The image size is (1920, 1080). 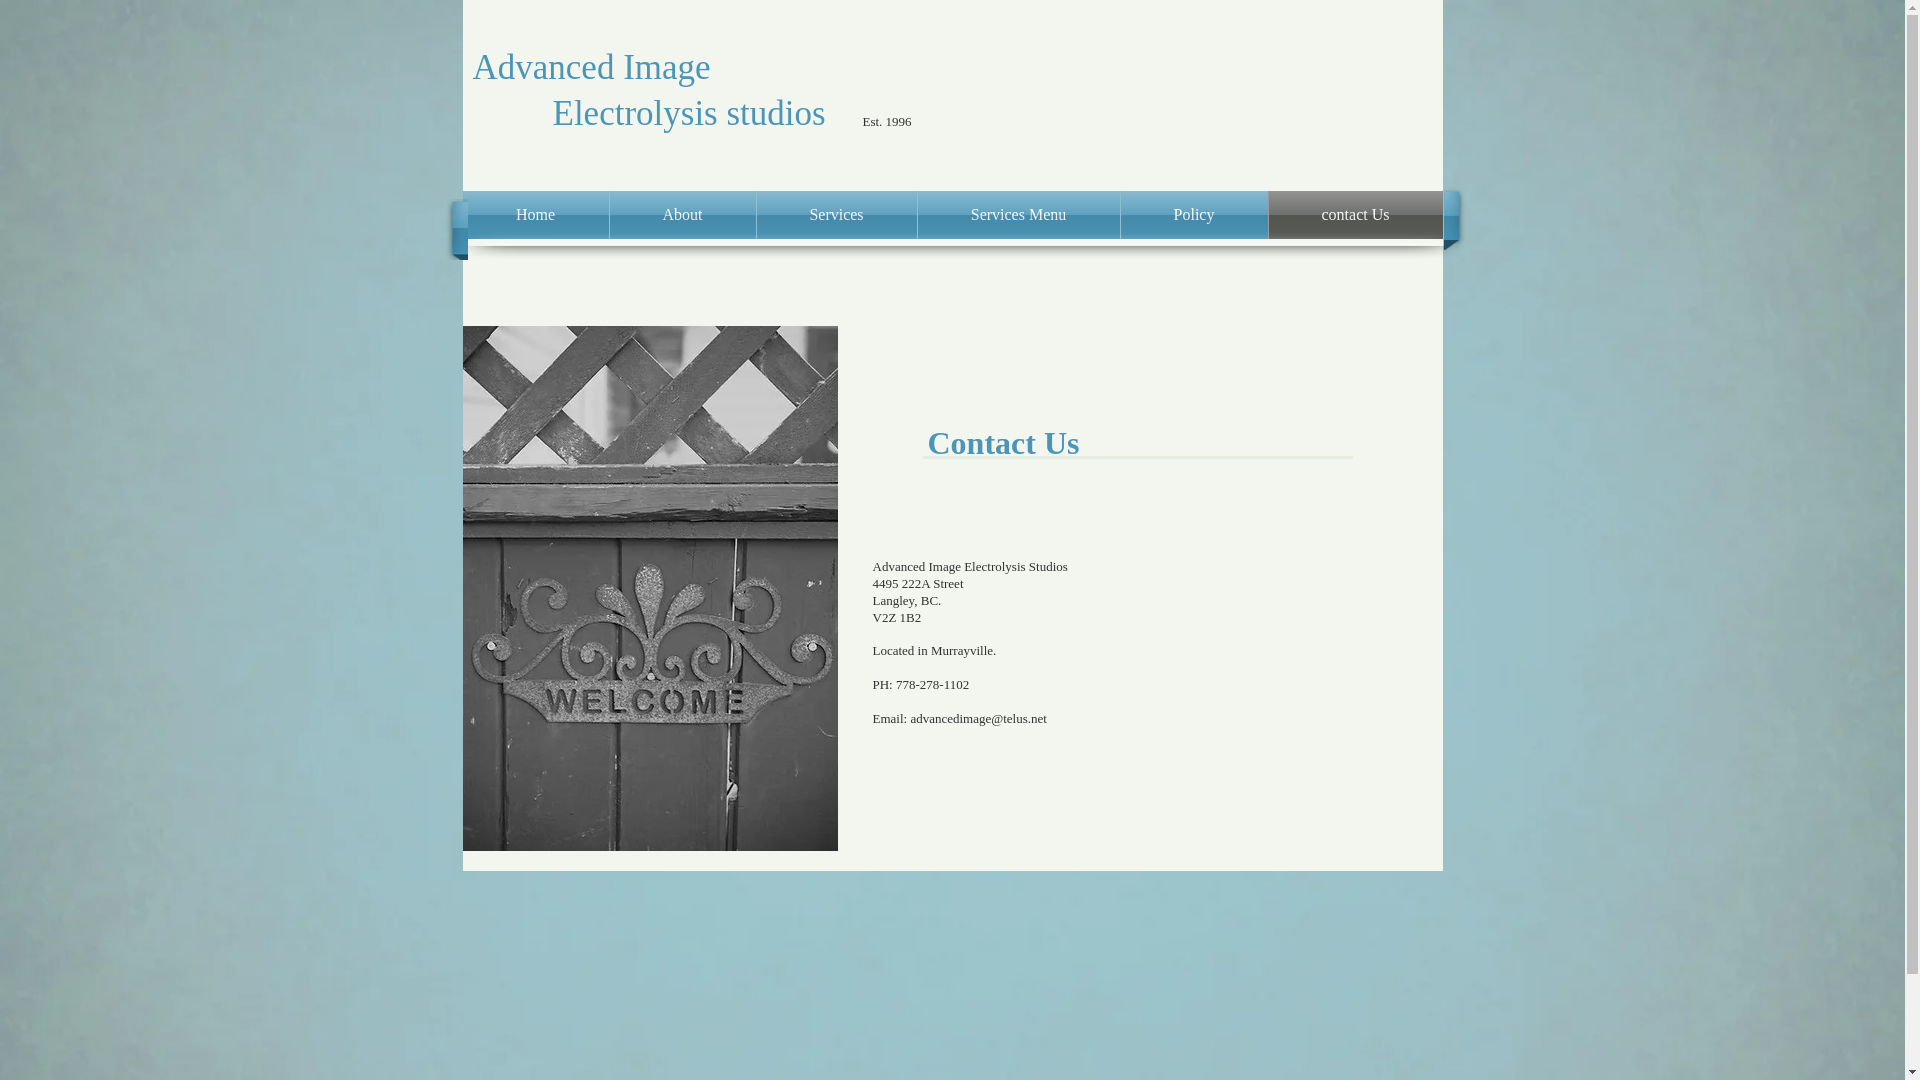 I want to click on Services, so click(x=836, y=215).